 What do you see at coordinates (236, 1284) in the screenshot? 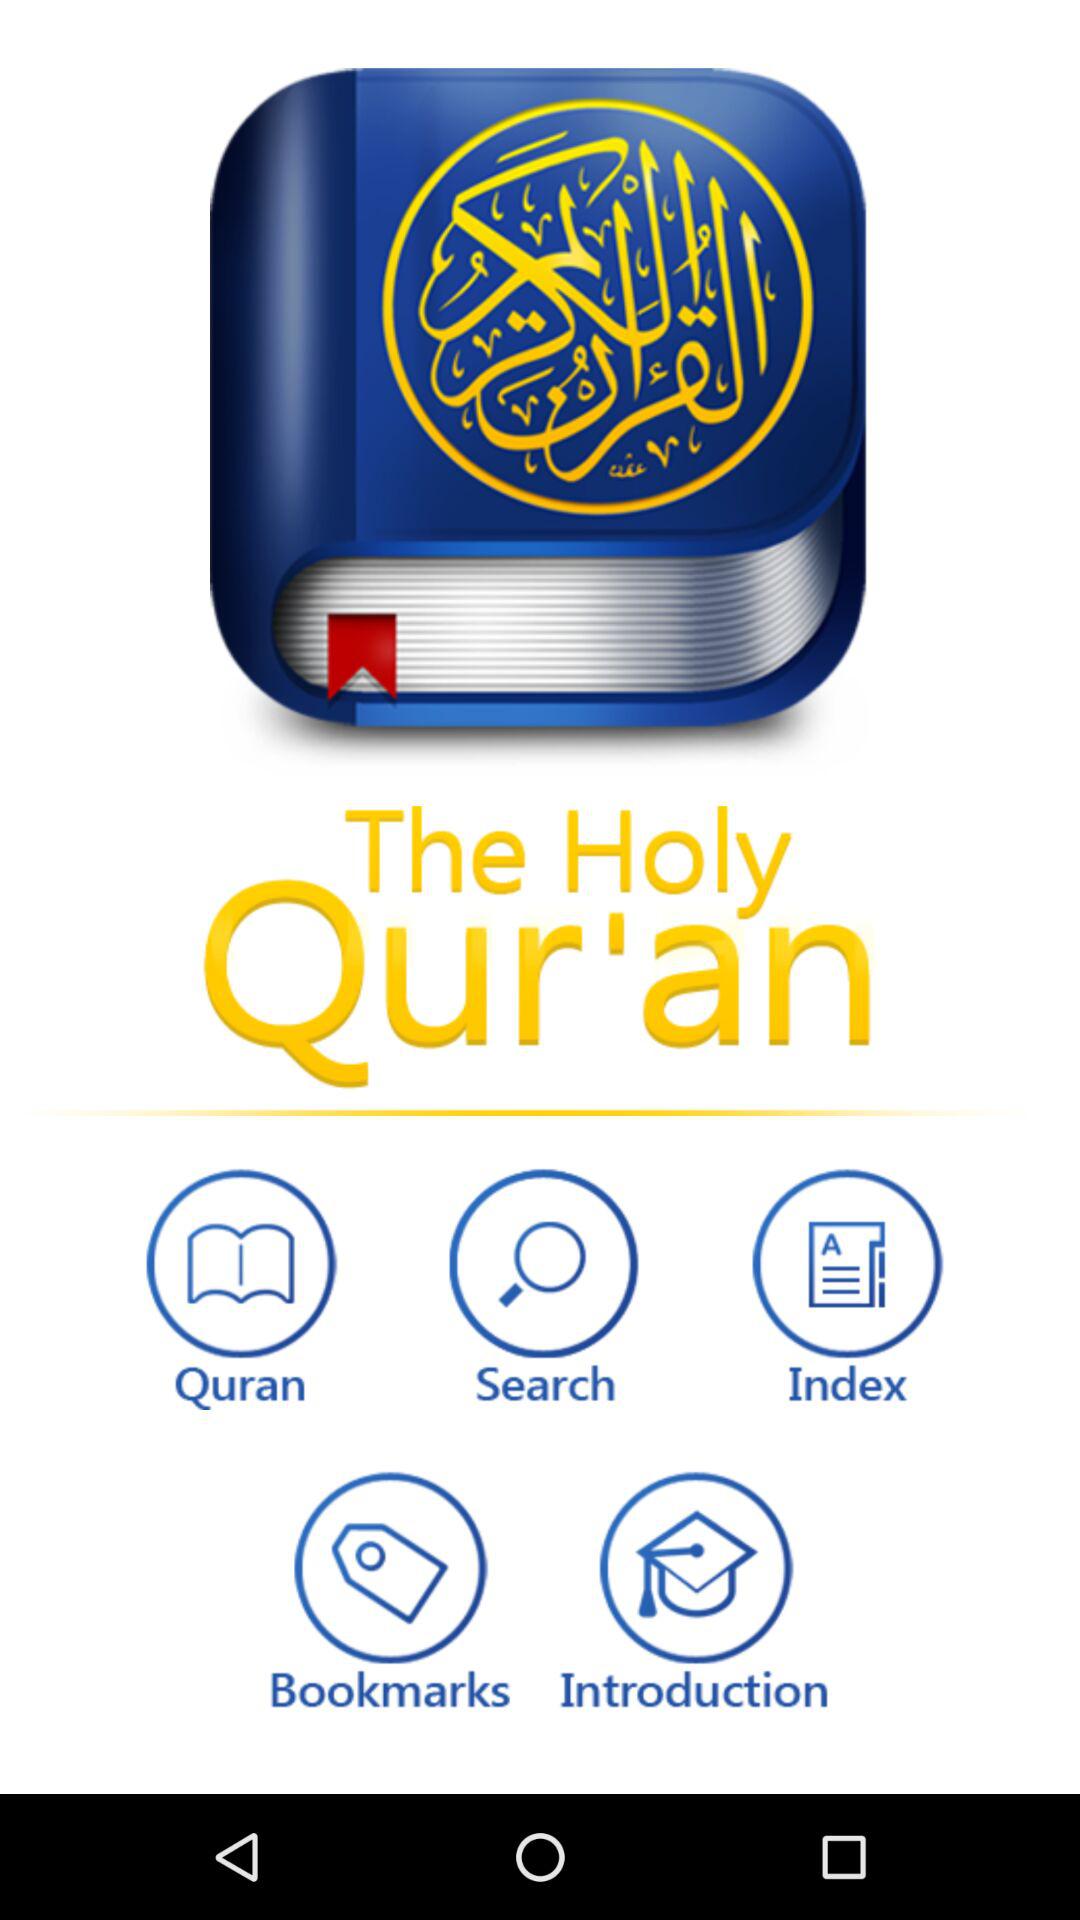
I see `go to quran` at bounding box center [236, 1284].